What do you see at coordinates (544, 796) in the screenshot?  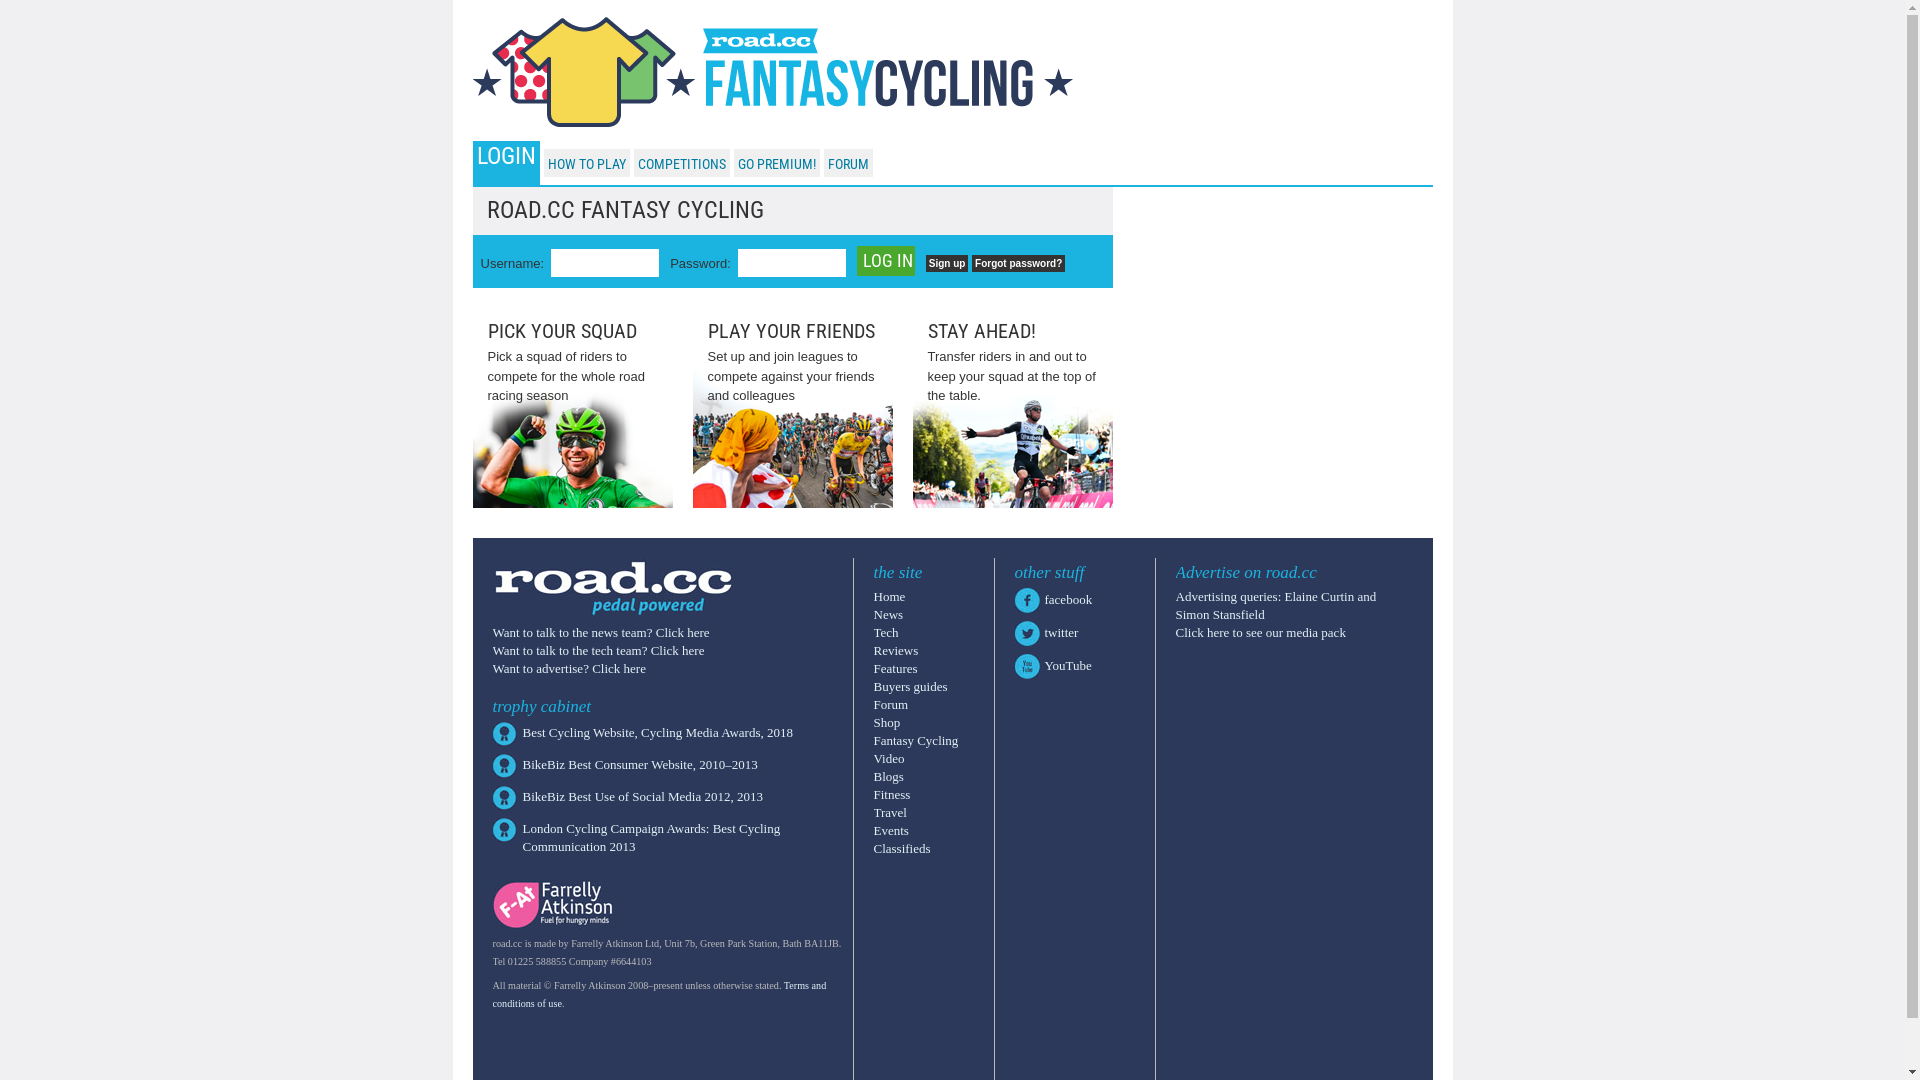 I see `BikeBiz` at bounding box center [544, 796].